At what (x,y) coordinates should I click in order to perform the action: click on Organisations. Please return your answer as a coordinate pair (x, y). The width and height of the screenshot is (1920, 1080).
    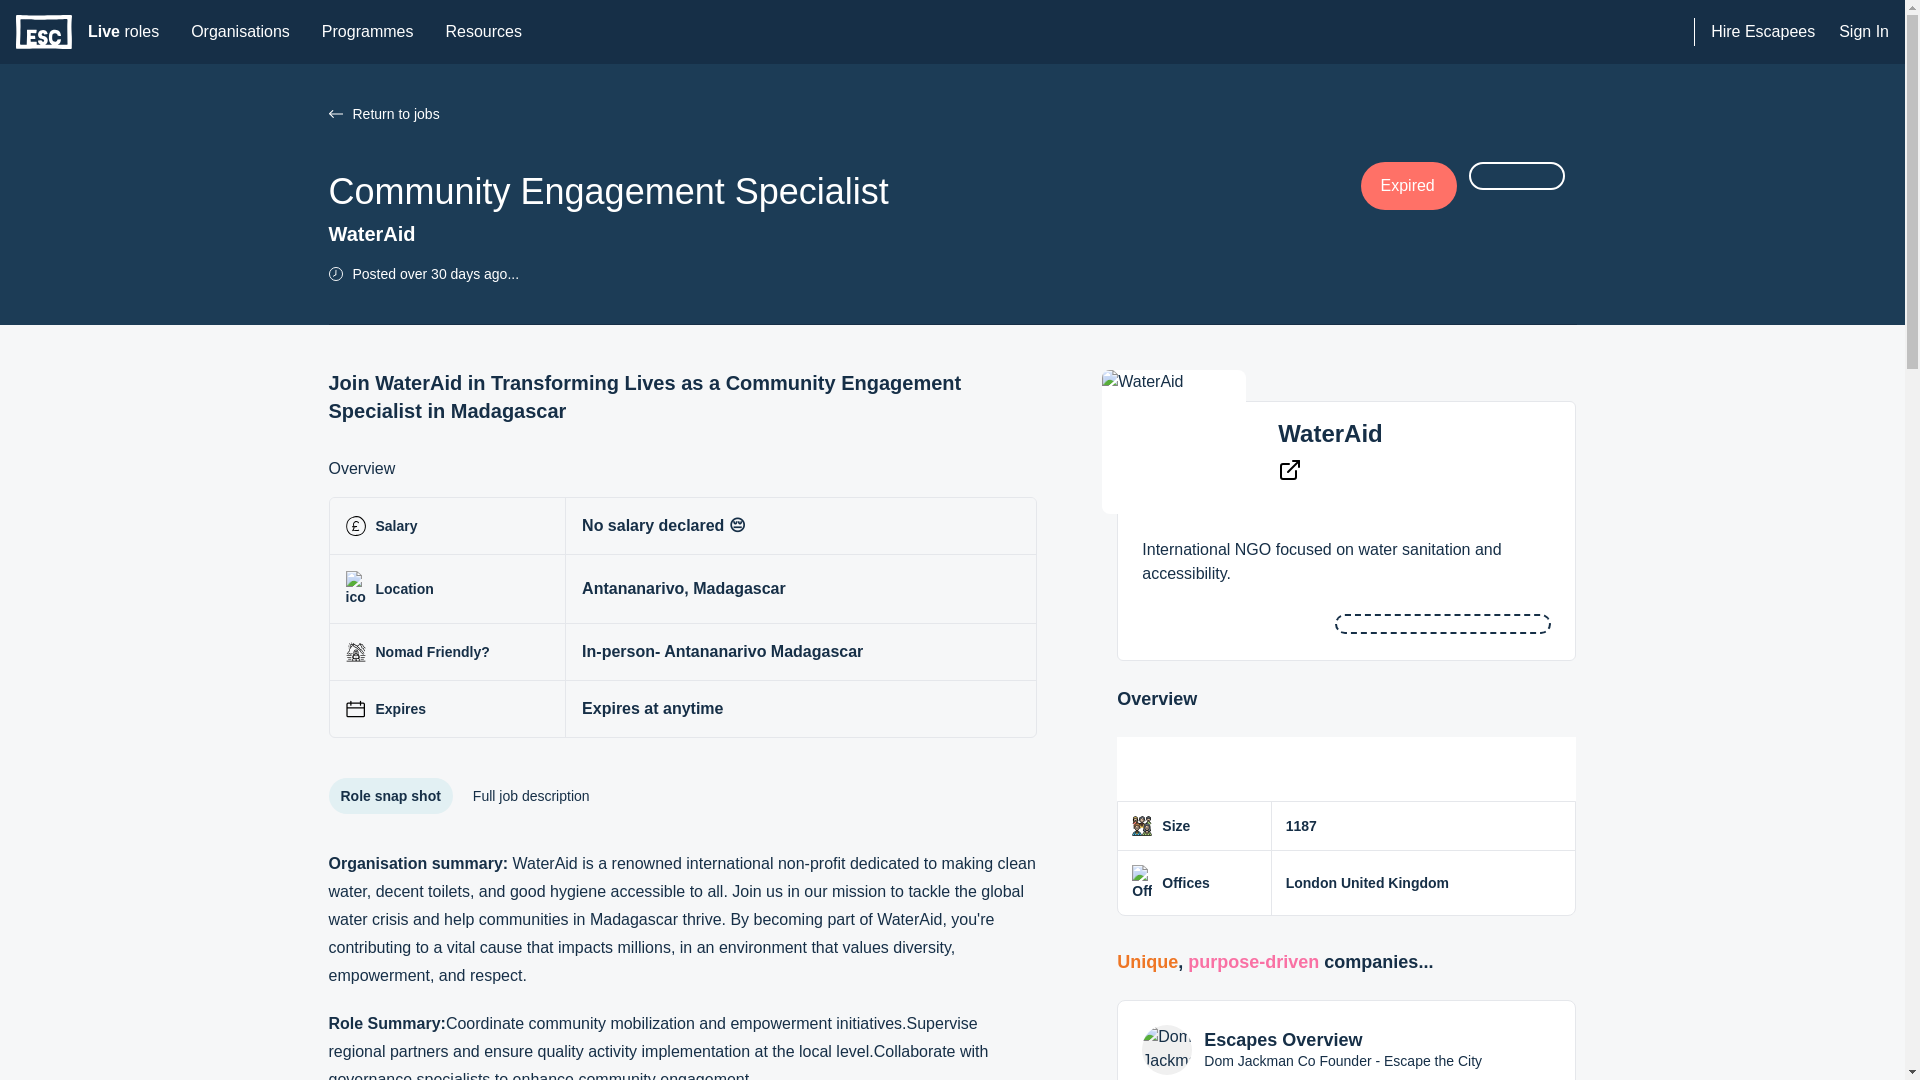
    Looking at the image, I should click on (1330, 434).